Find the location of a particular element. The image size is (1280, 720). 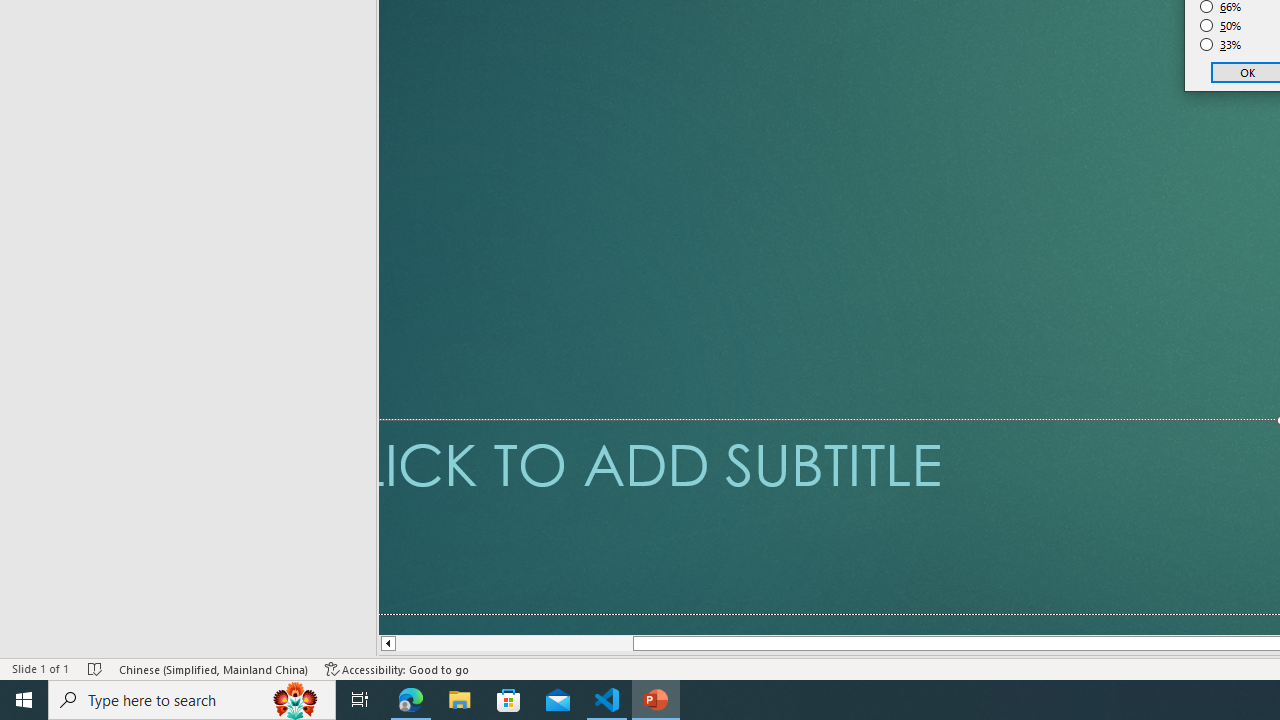

Microsoft Edge - 1 running window is located at coordinates (411, 700).